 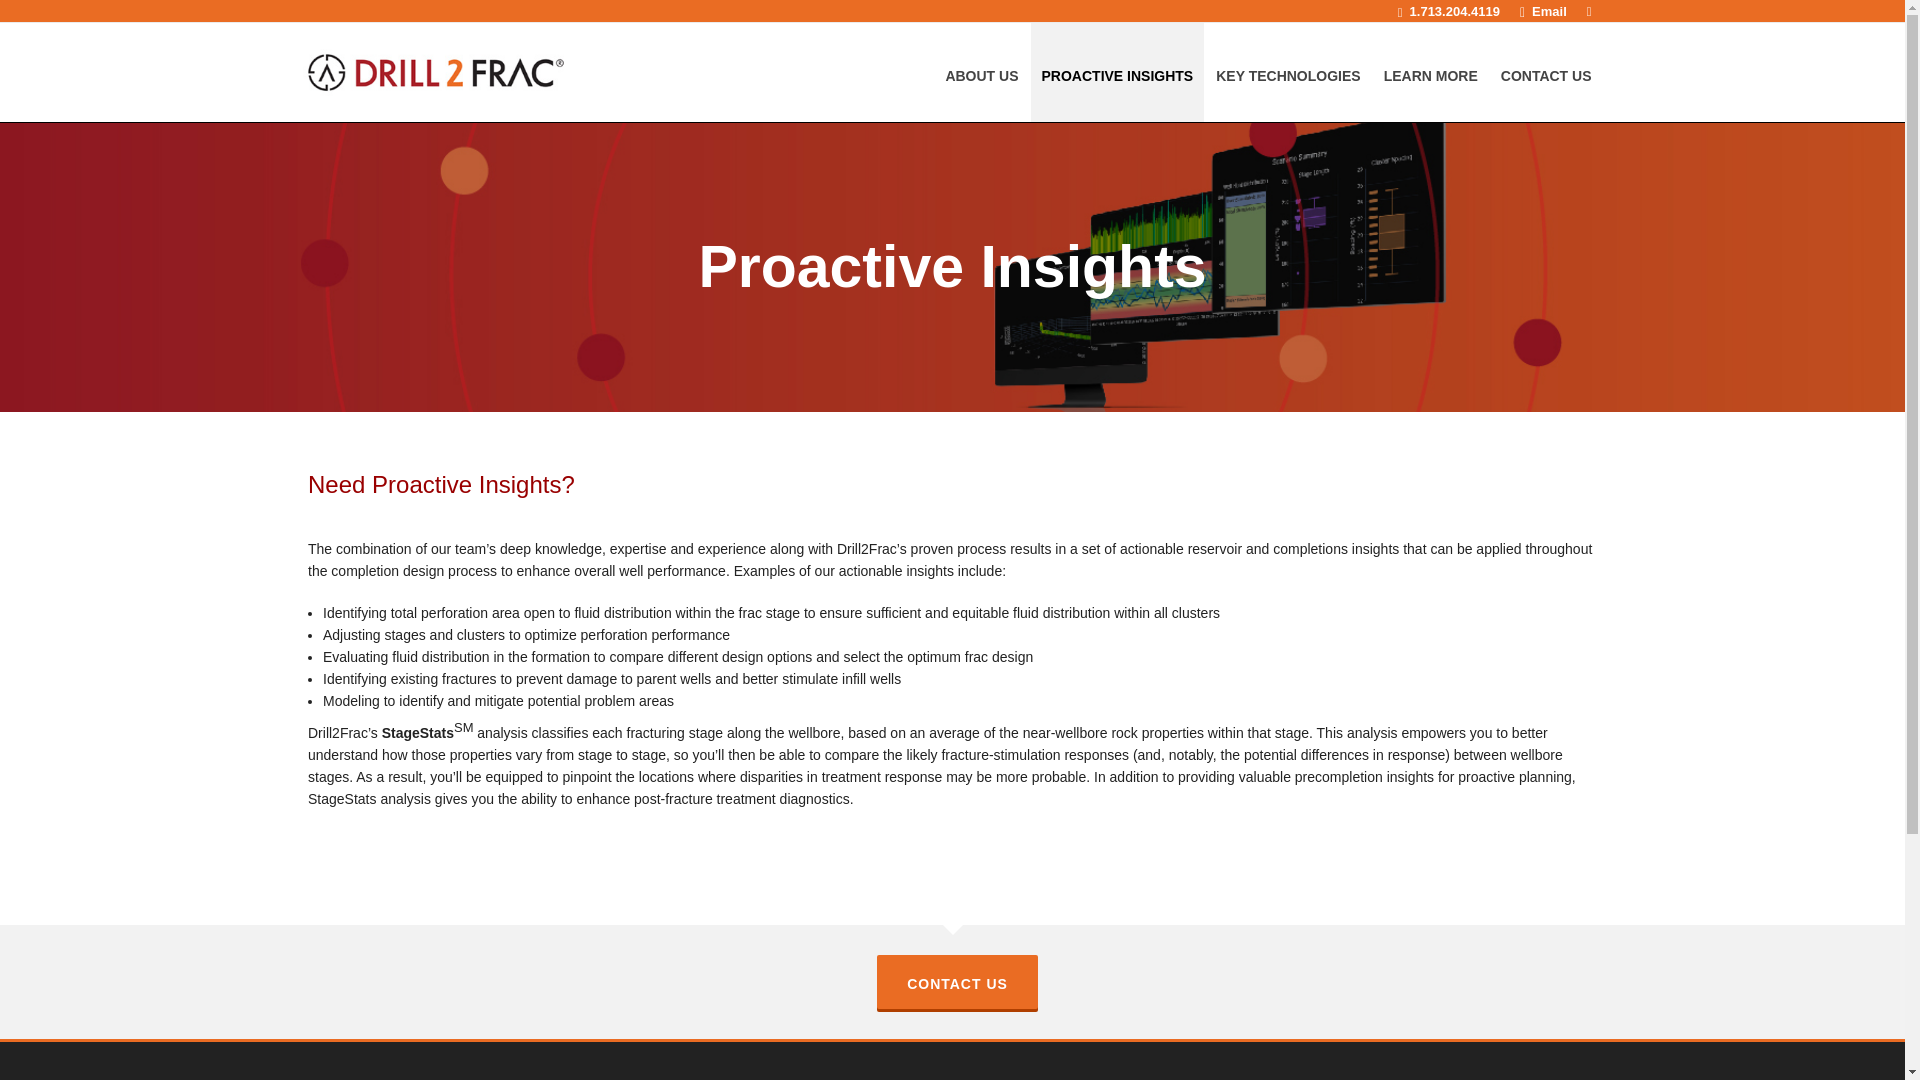 What do you see at coordinates (1546, 72) in the screenshot?
I see `CONTACT US` at bounding box center [1546, 72].